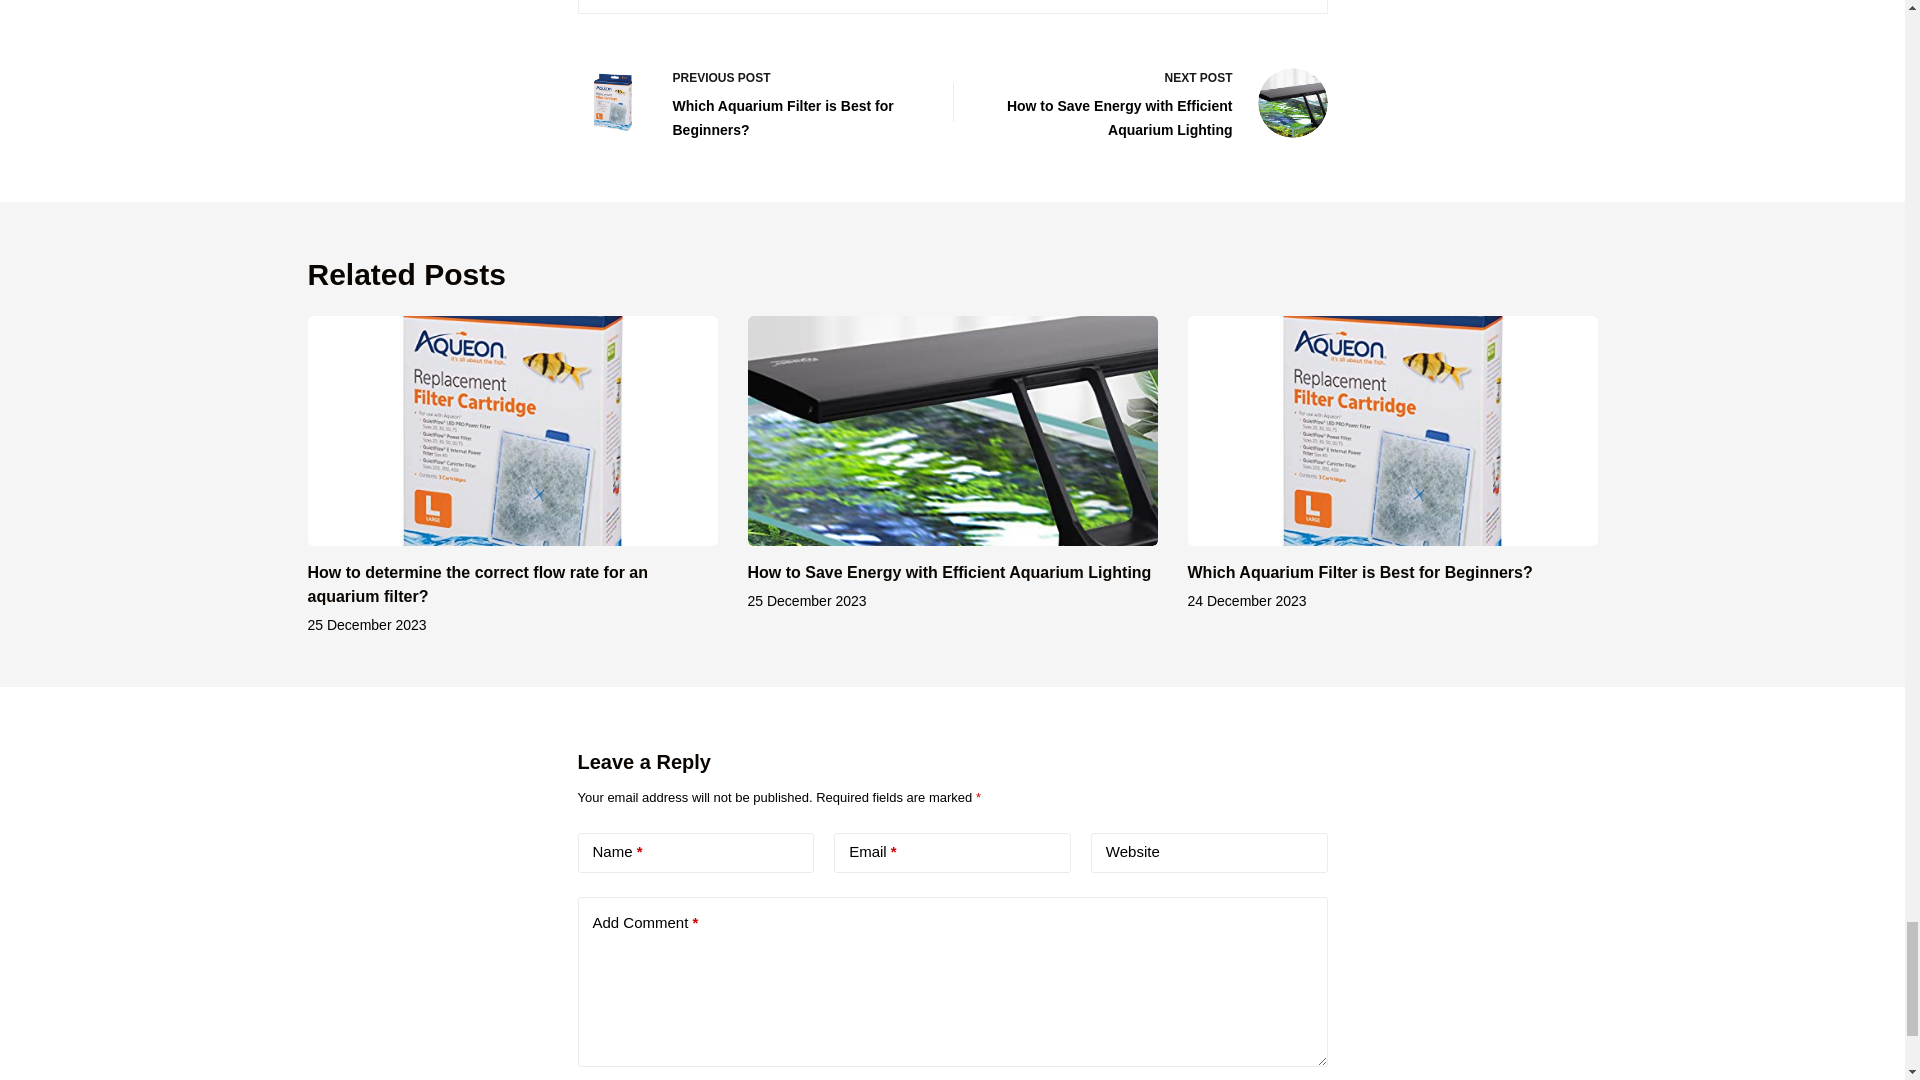 This screenshot has height=1080, width=1920. I want to click on How to Save Energy with Efficient Aquarium Lighting, so click(950, 572).